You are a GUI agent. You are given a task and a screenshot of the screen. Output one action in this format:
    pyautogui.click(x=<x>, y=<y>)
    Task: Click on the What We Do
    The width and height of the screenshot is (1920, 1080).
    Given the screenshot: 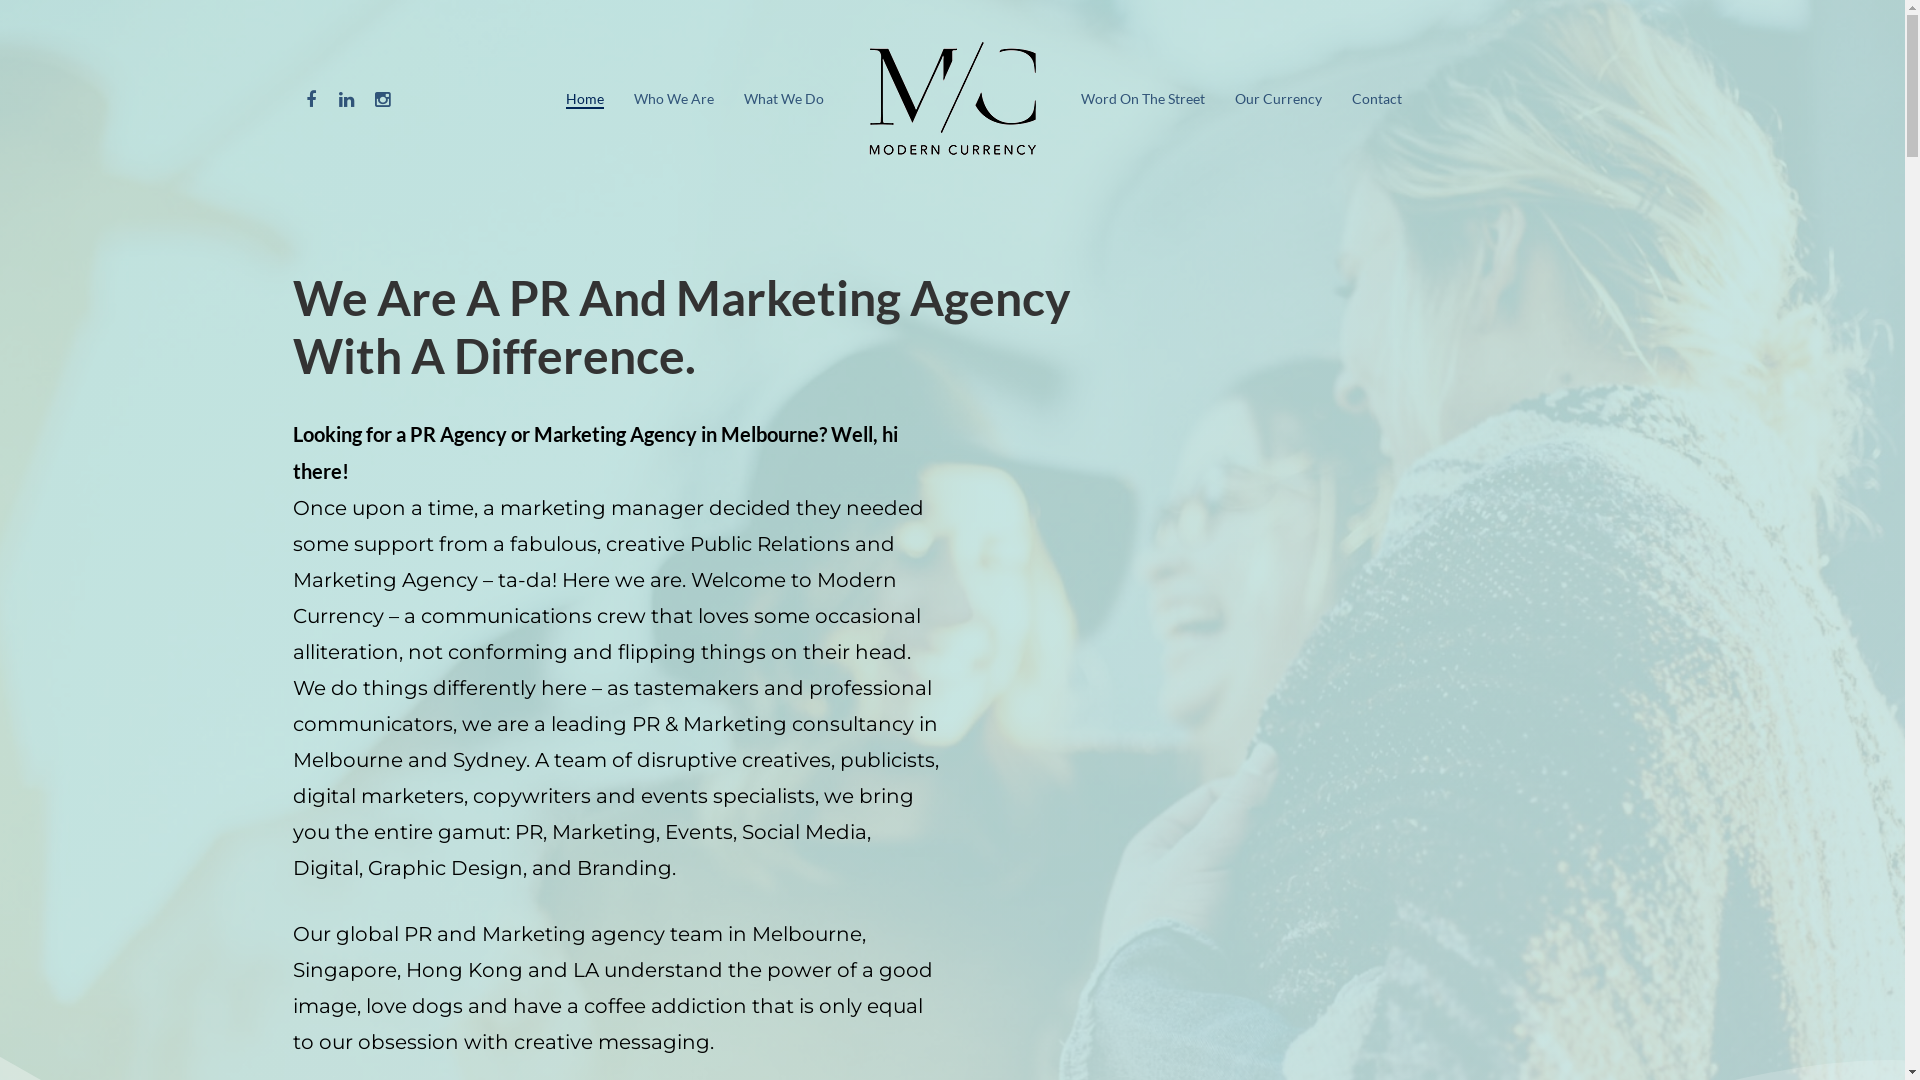 What is the action you would take?
    pyautogui.click(x=784, y=99)
    